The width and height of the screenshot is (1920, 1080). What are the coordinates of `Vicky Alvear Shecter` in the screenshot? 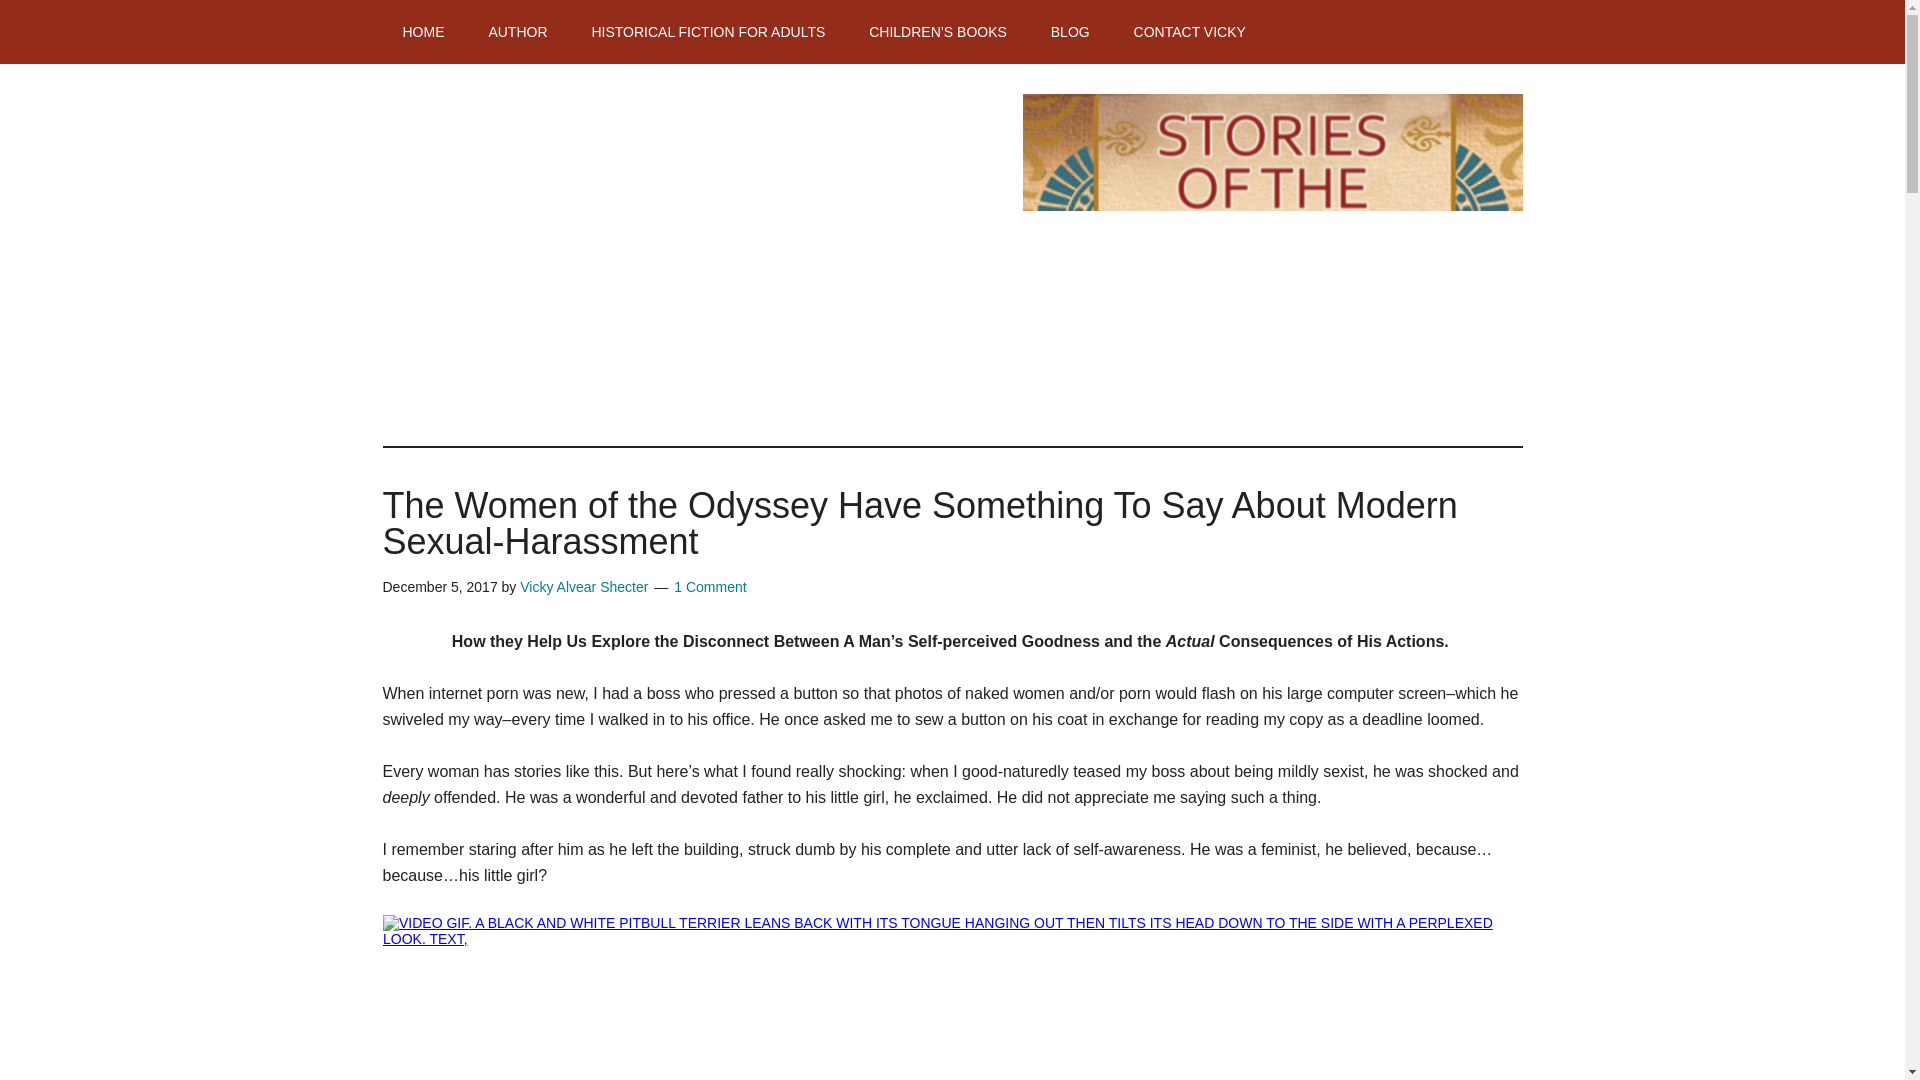 It's located at (584, 586).